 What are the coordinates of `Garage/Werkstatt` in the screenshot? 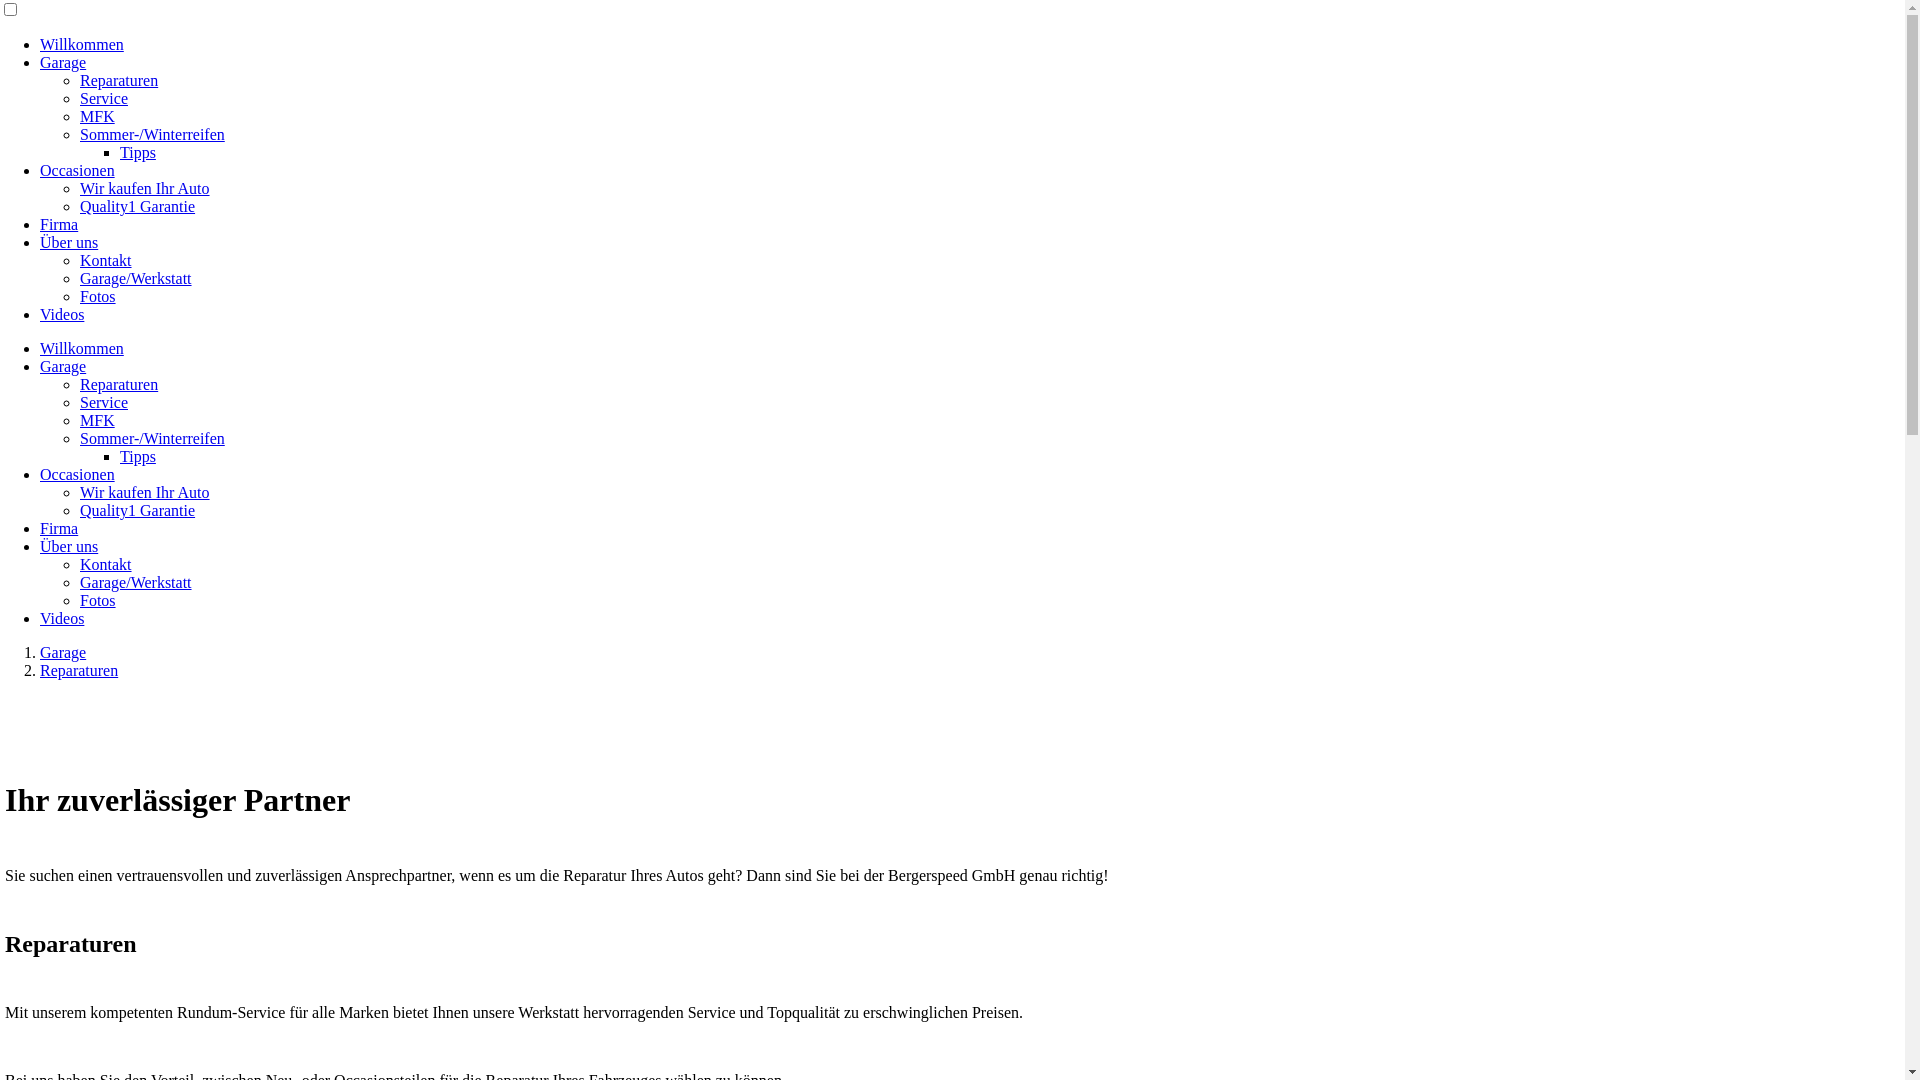 It's located at (136, 582).